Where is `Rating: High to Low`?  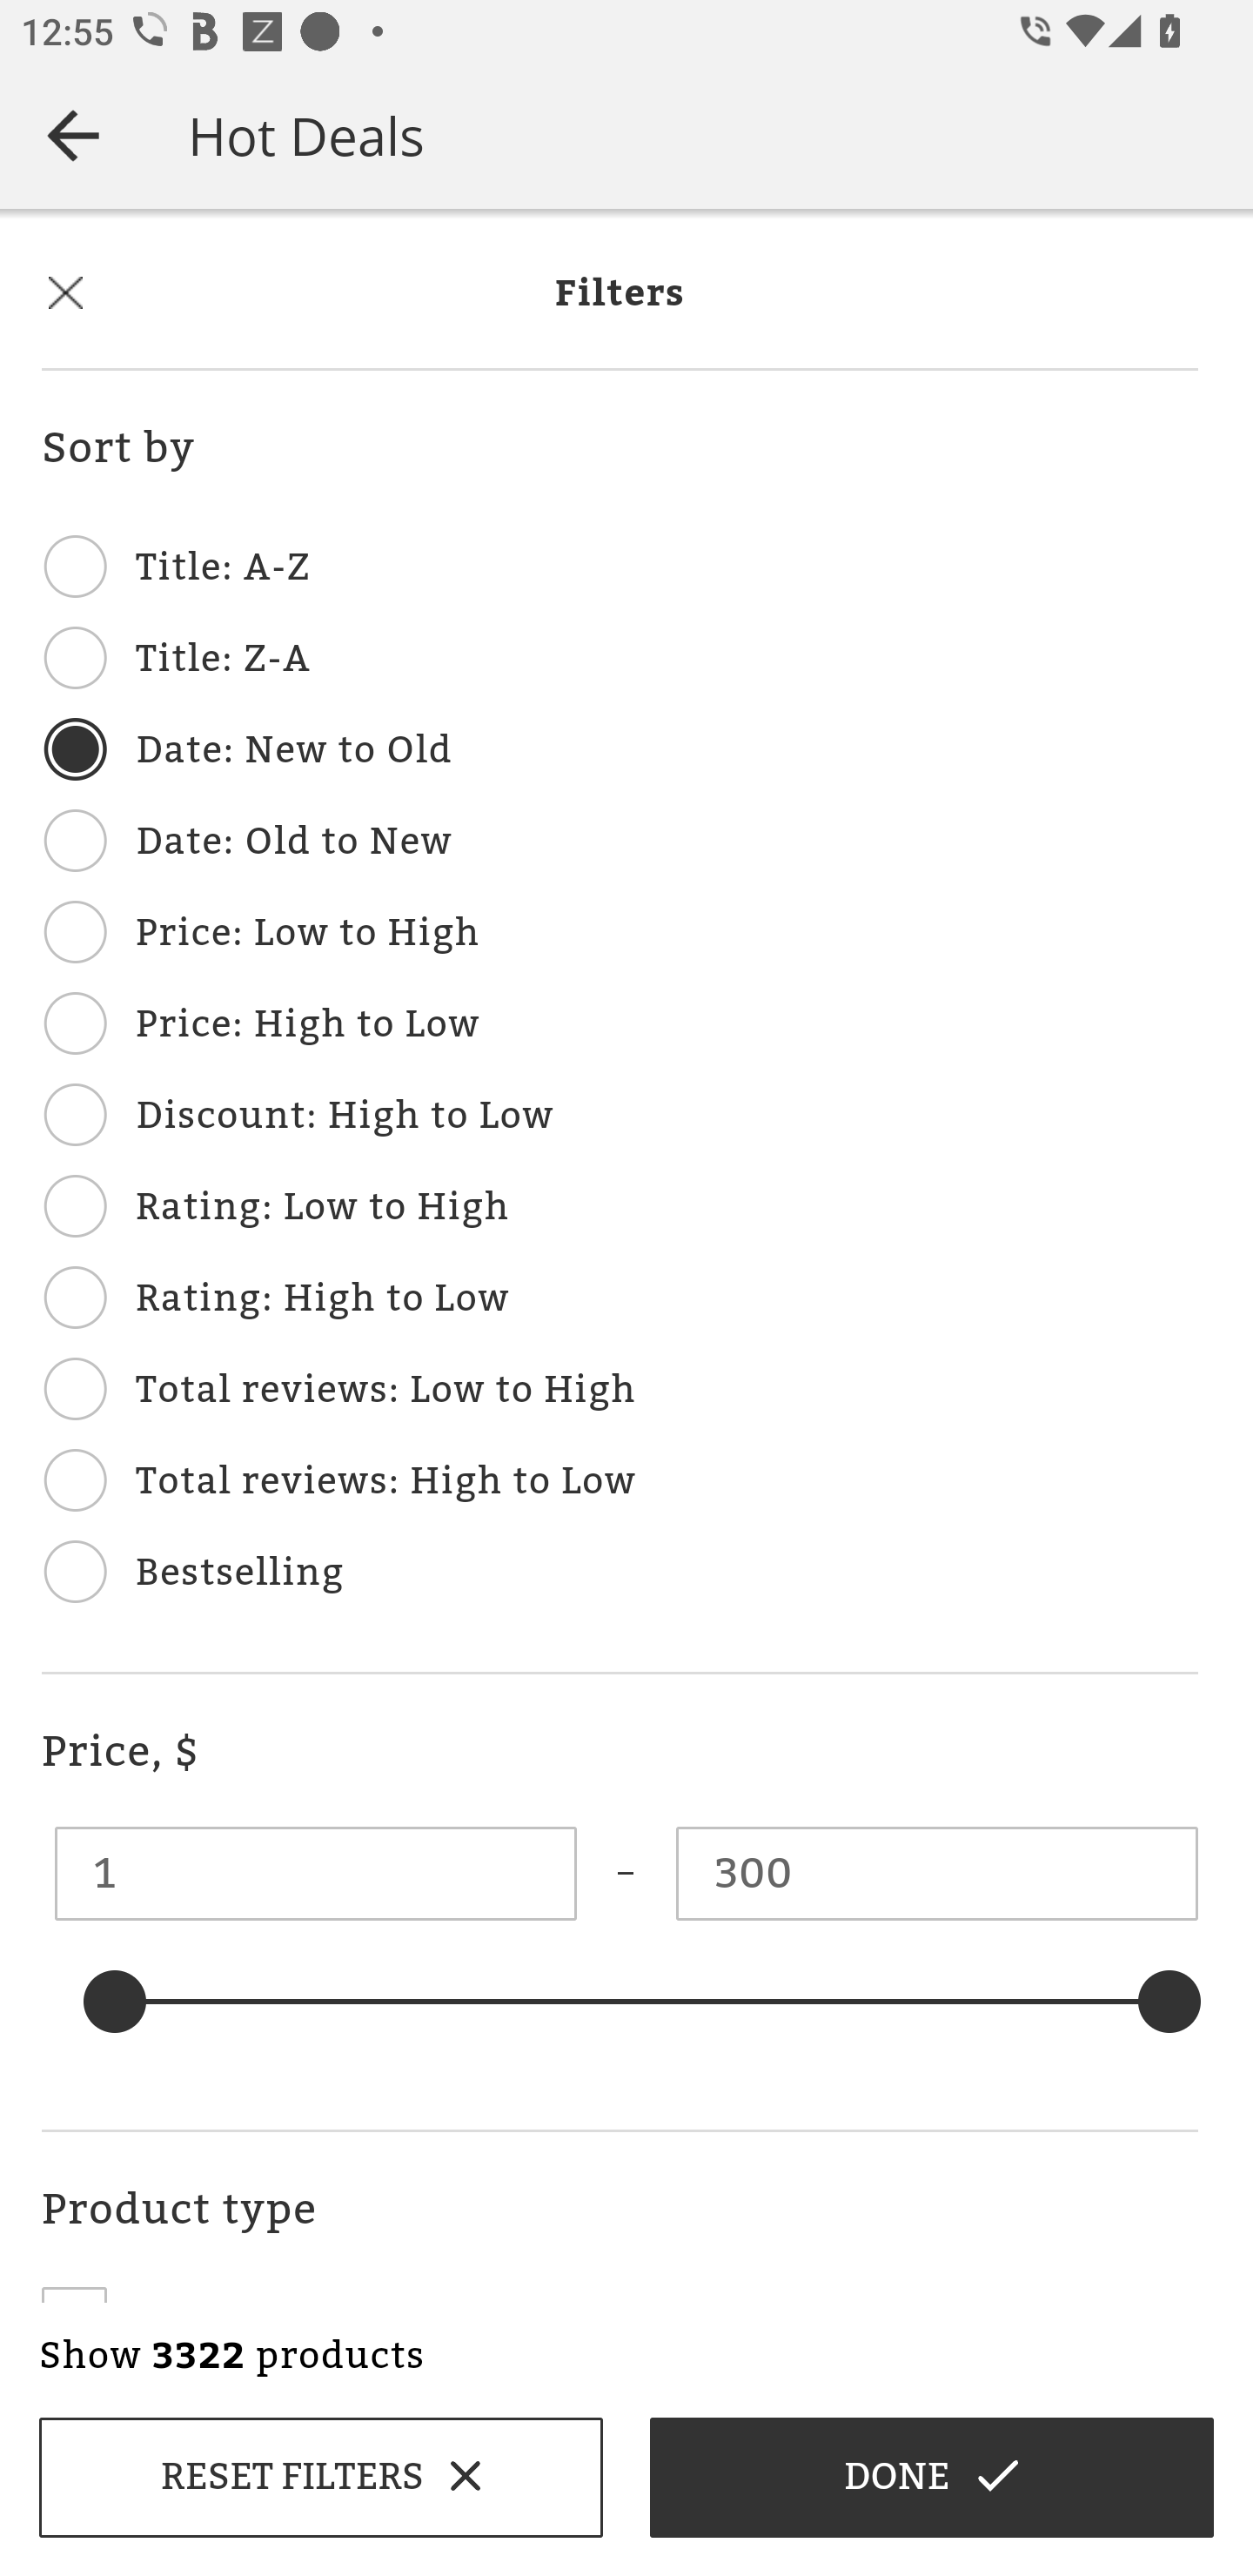 Rating: High to Low is located at coordinates (620, 1299).